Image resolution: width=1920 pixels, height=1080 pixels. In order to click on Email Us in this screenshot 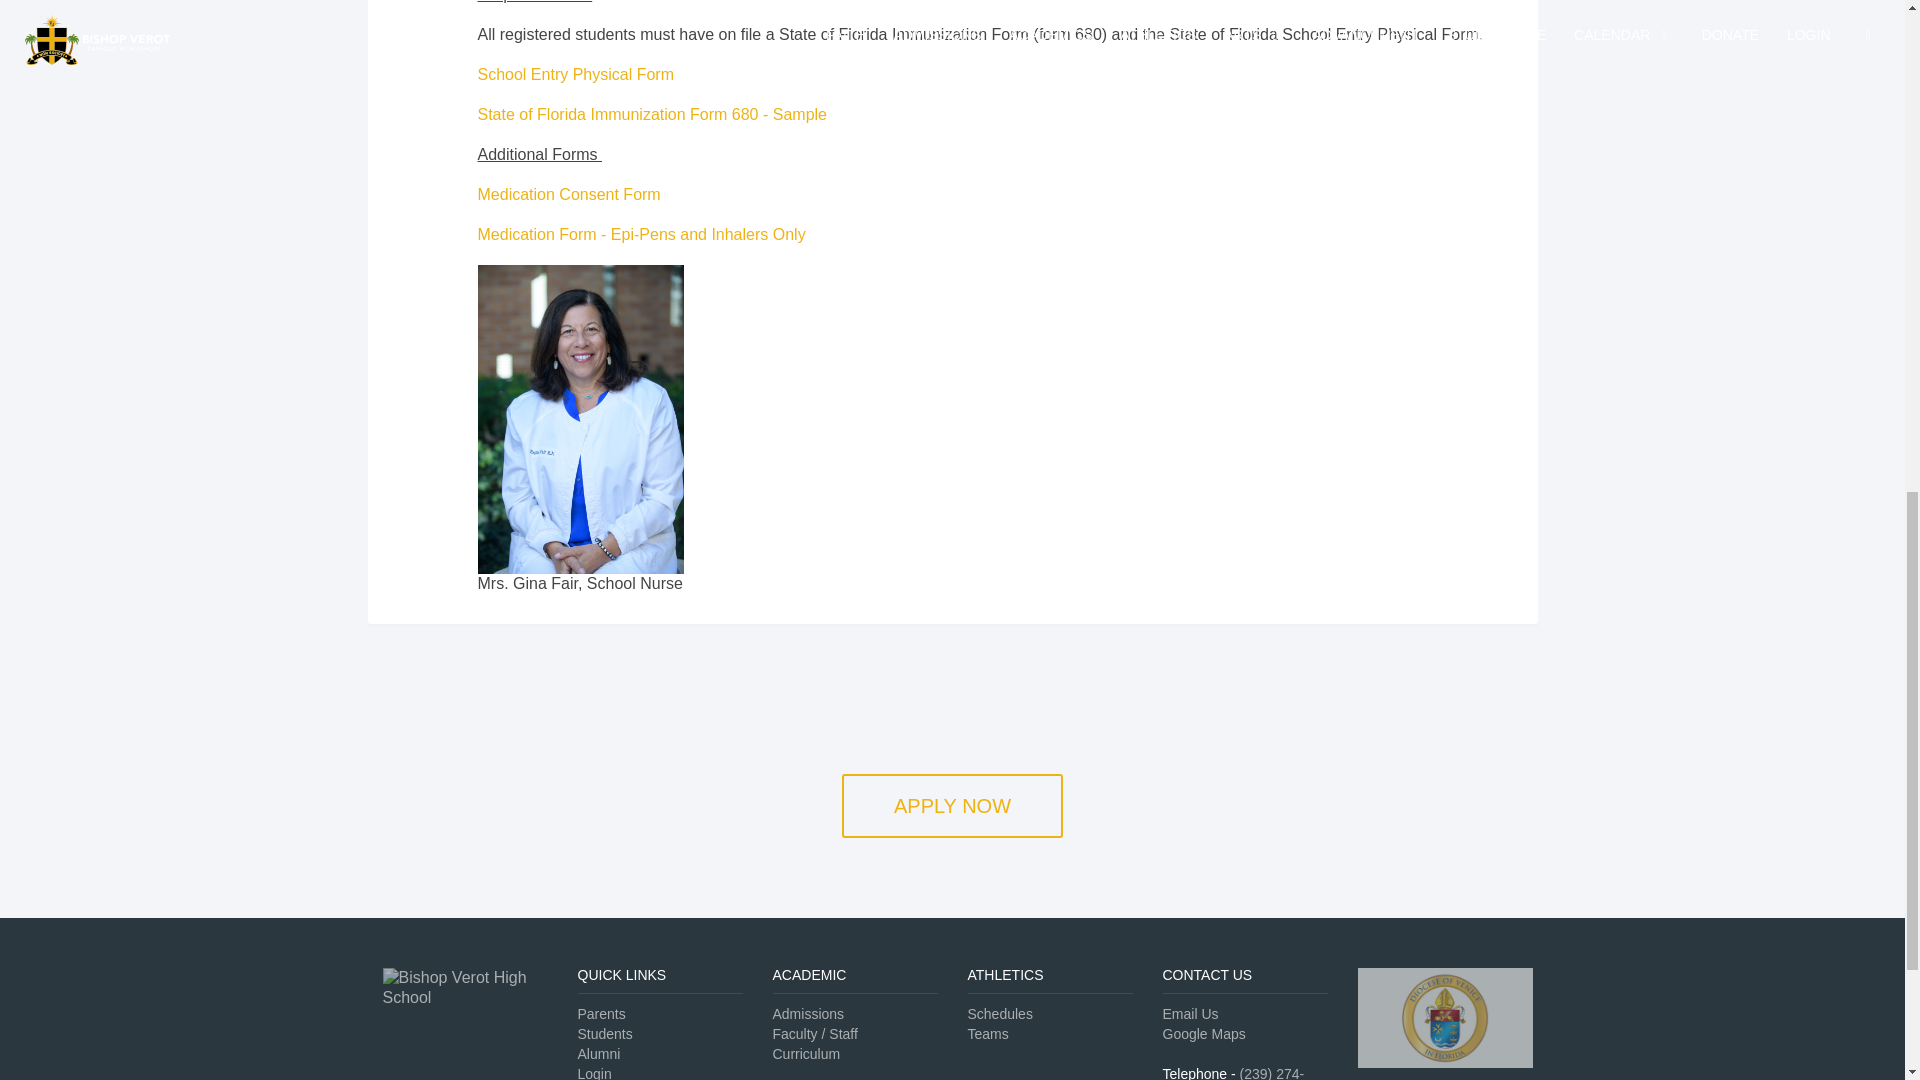, I will do `click(1189, 1013)`.